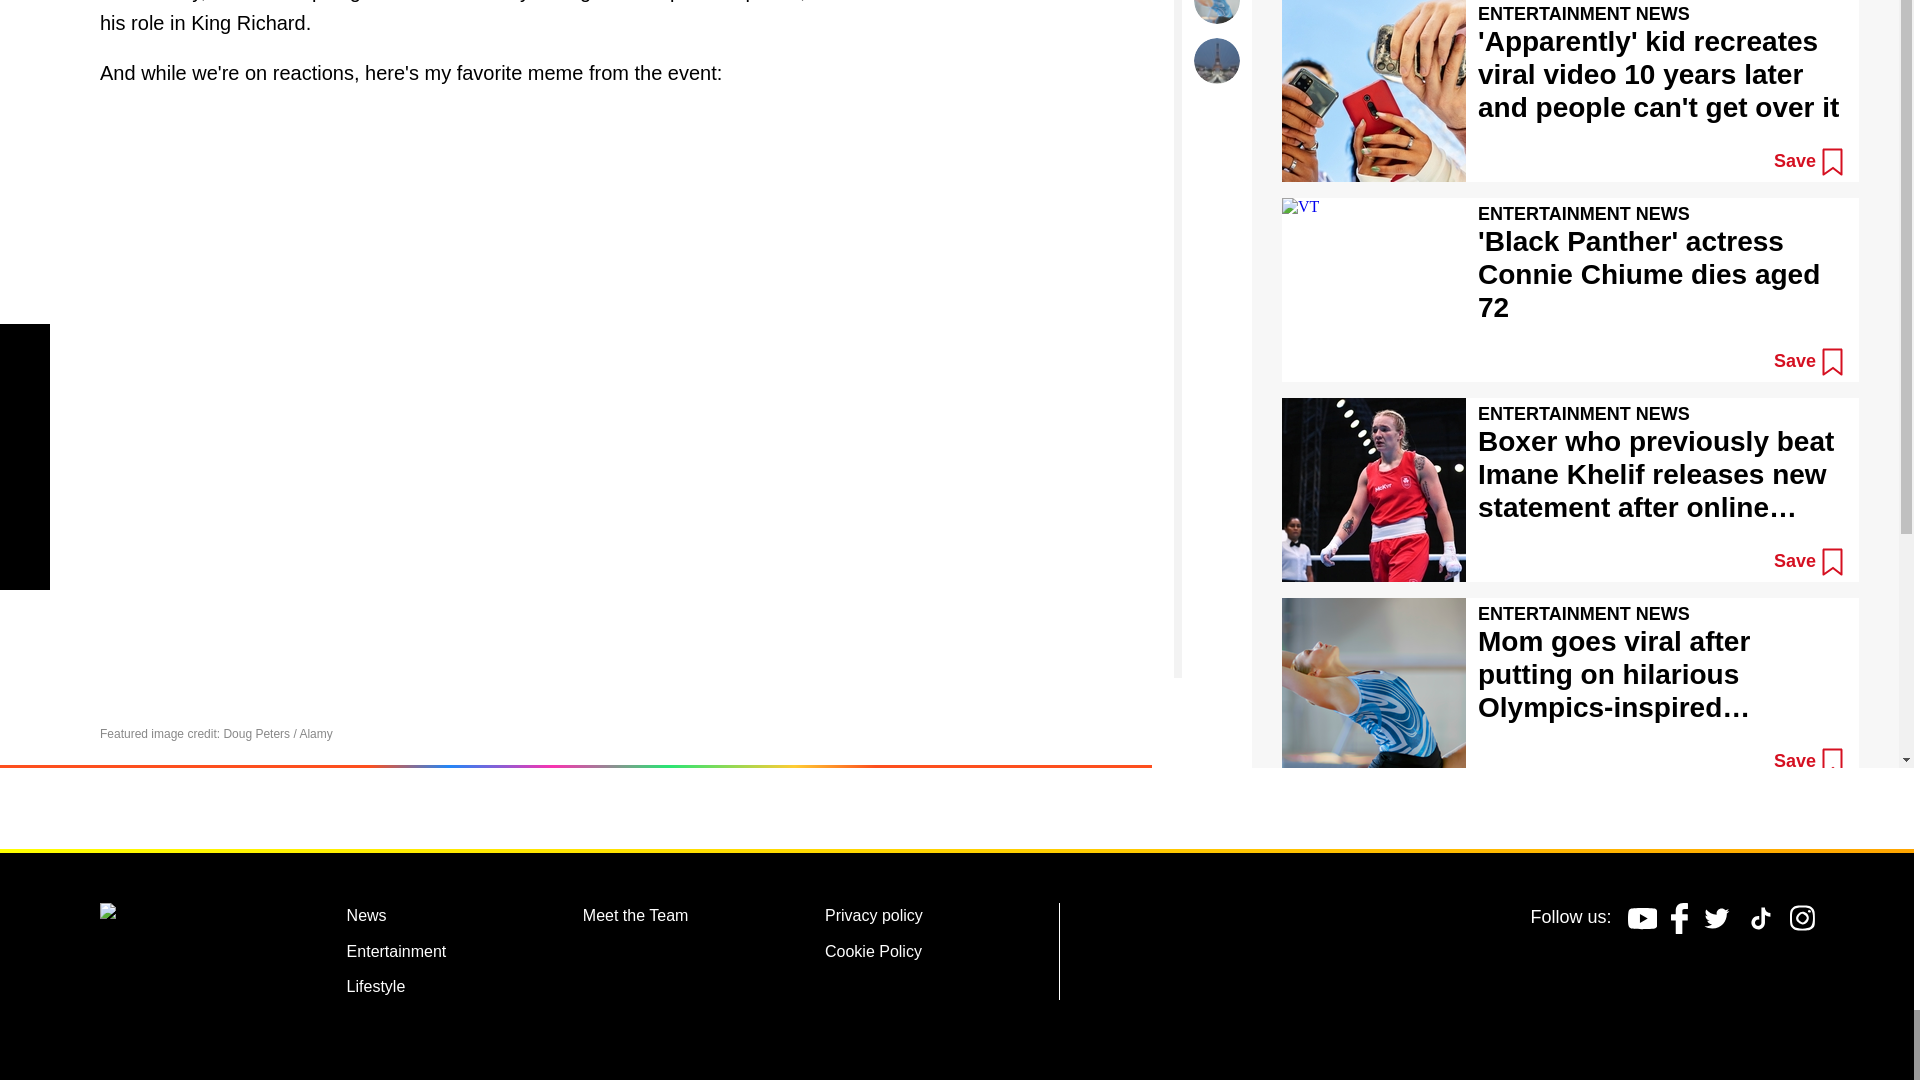  I want to click on Entertainment, so click(397, 954).